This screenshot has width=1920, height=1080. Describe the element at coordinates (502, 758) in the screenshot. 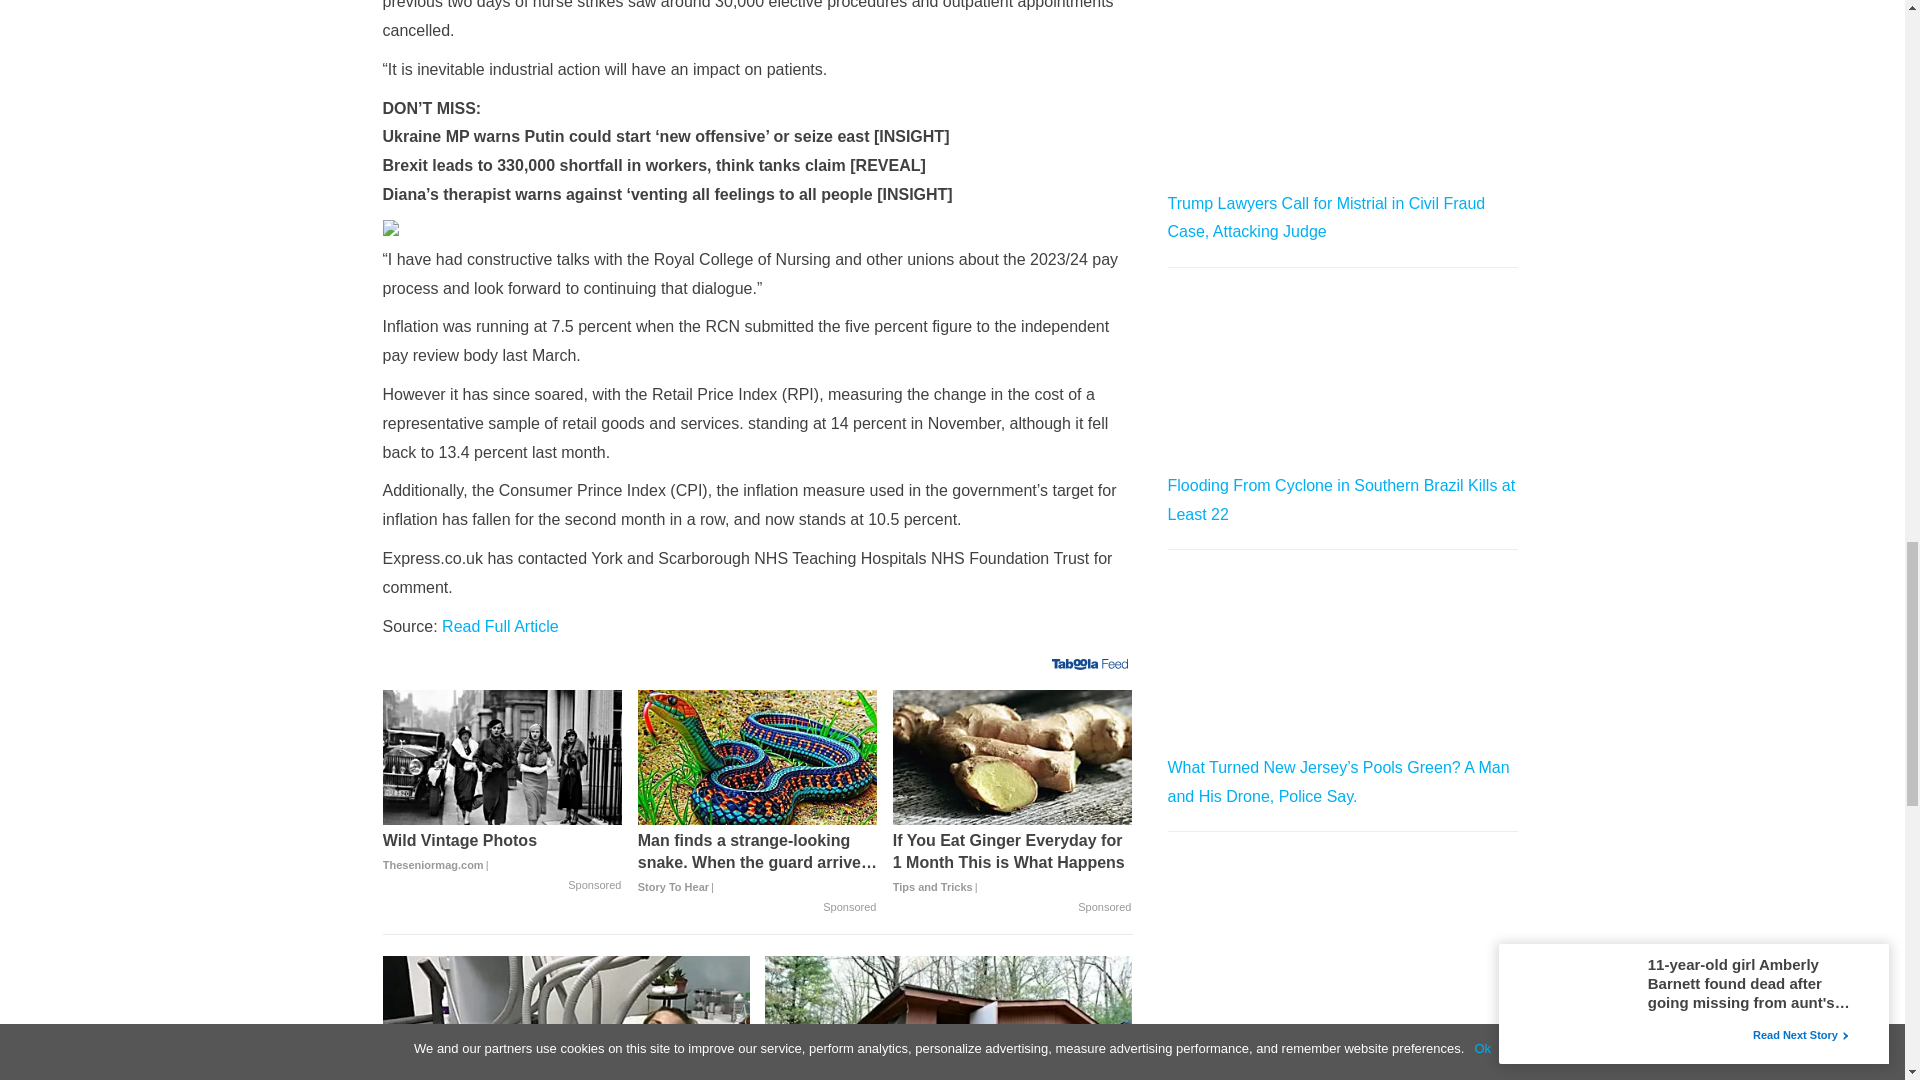

I see `Wild Vintage Photos` at that location.